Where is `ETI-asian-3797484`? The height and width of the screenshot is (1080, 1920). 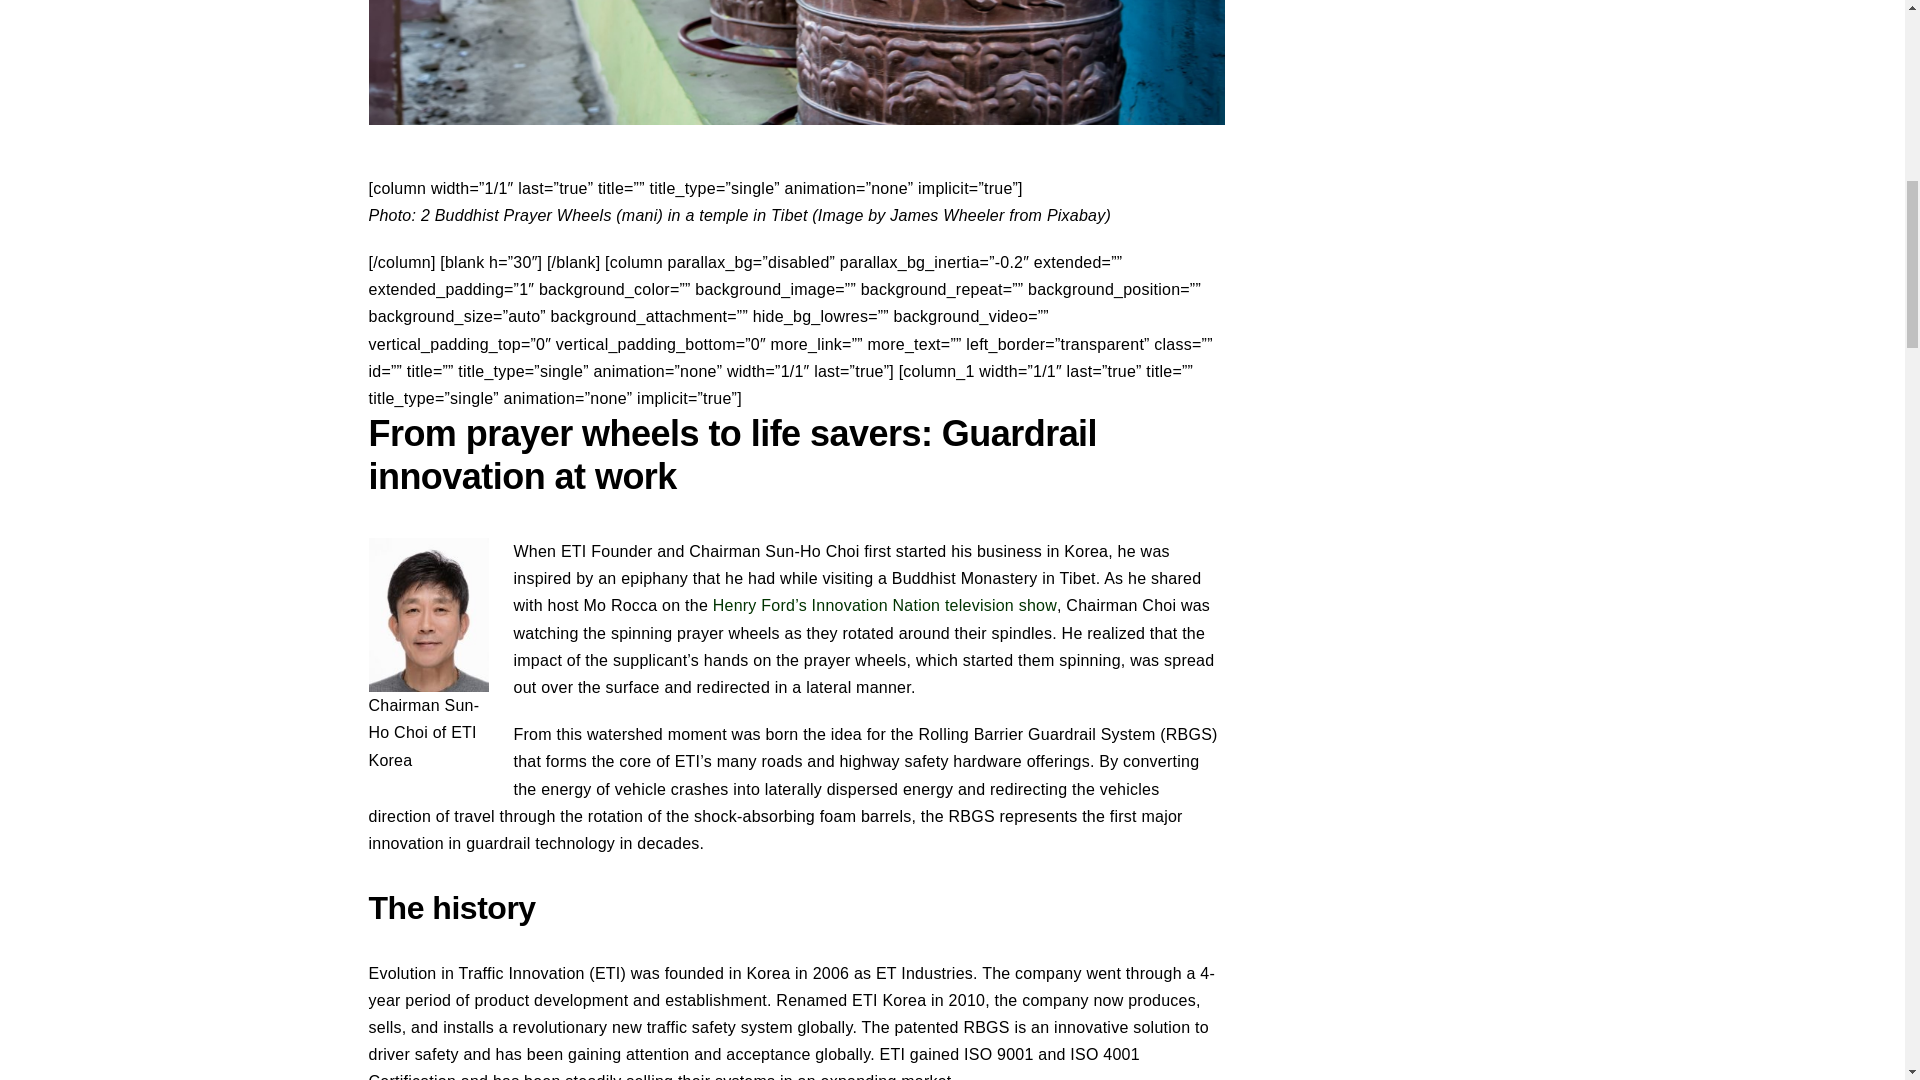
ETI-asian-3797484 is located at coordinates (796, 62).